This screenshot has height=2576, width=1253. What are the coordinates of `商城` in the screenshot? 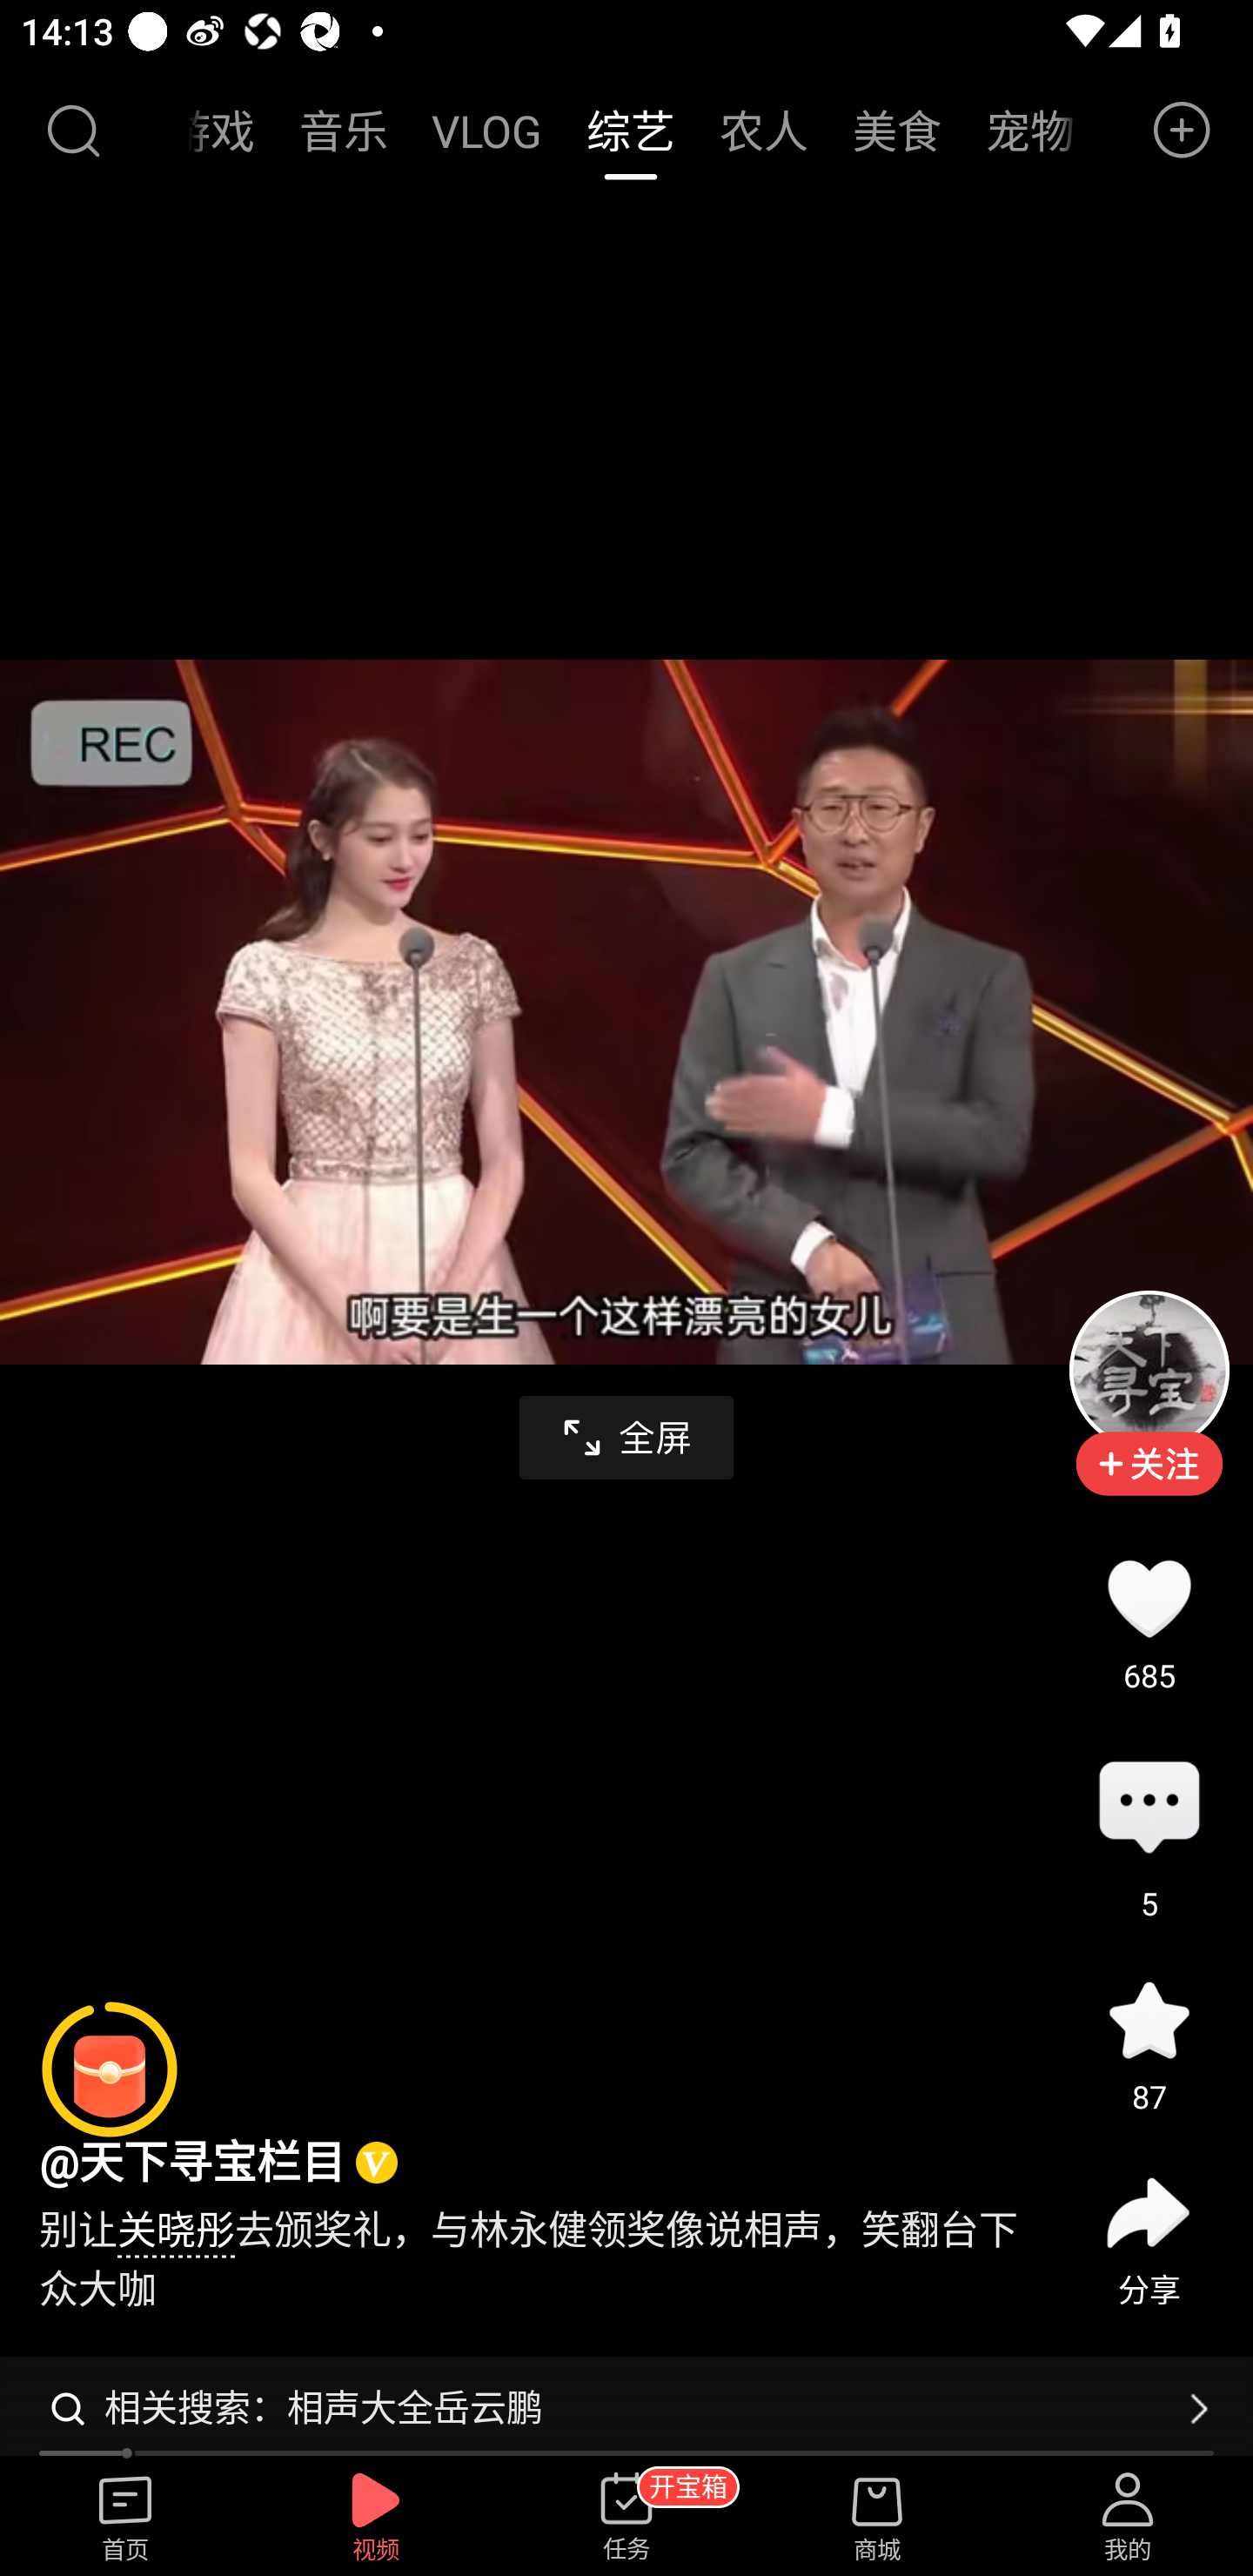 It's located at (877, 2518).